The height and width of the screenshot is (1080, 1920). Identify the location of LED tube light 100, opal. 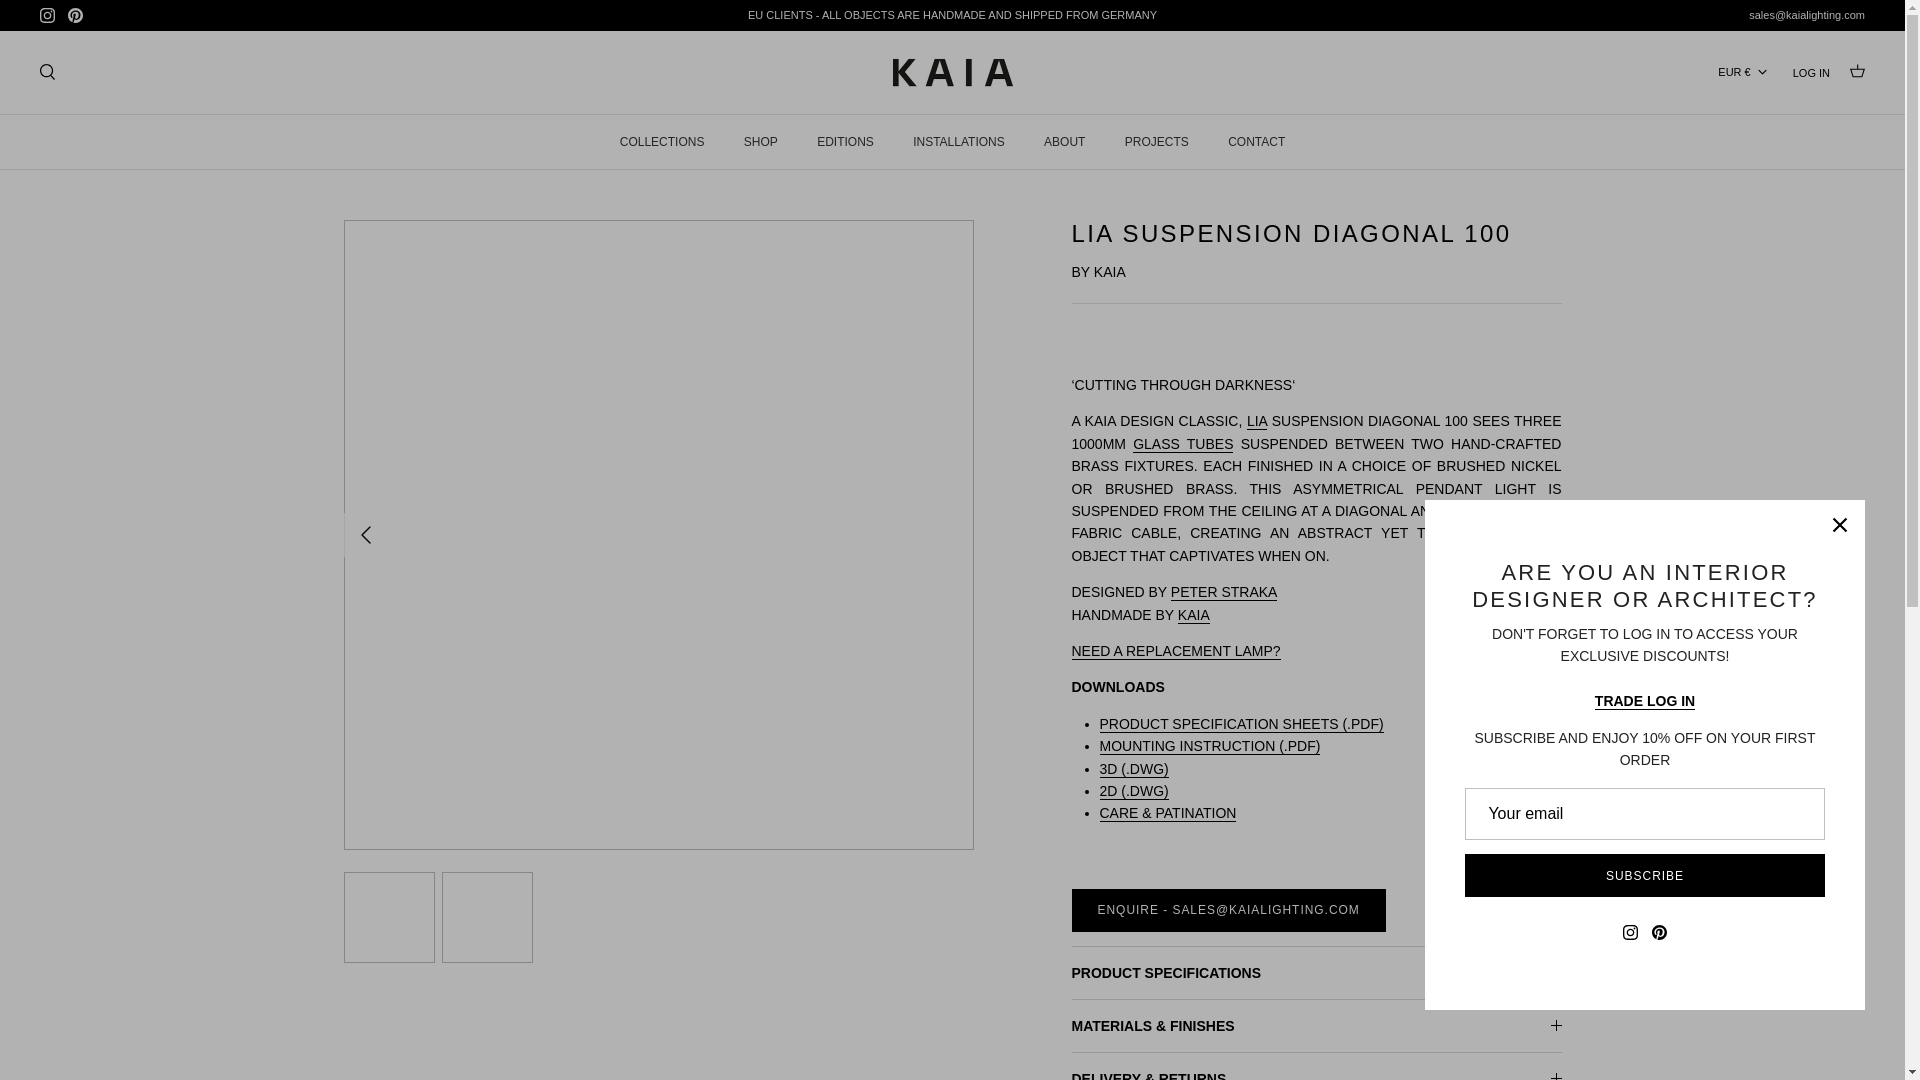
(1182, 444).